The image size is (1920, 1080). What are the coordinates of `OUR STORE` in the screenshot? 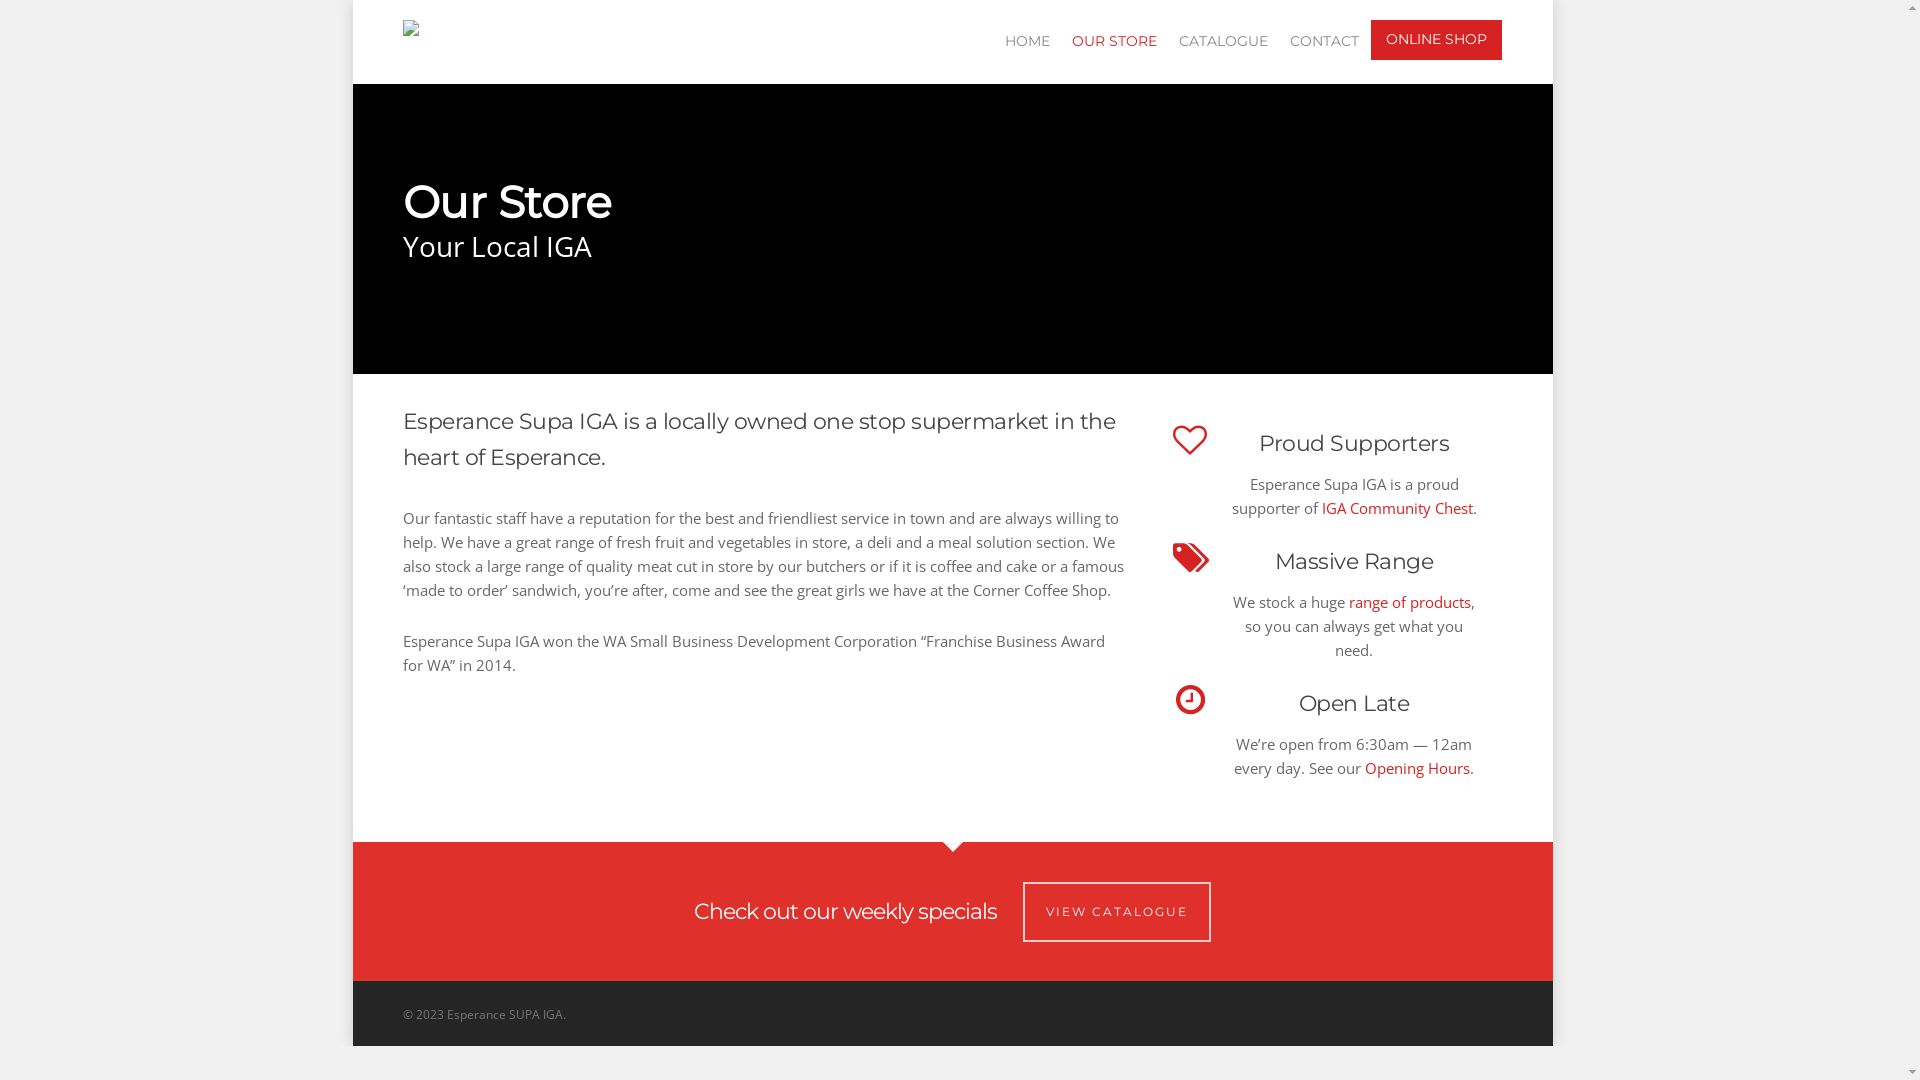 It's located at (1114, 52).